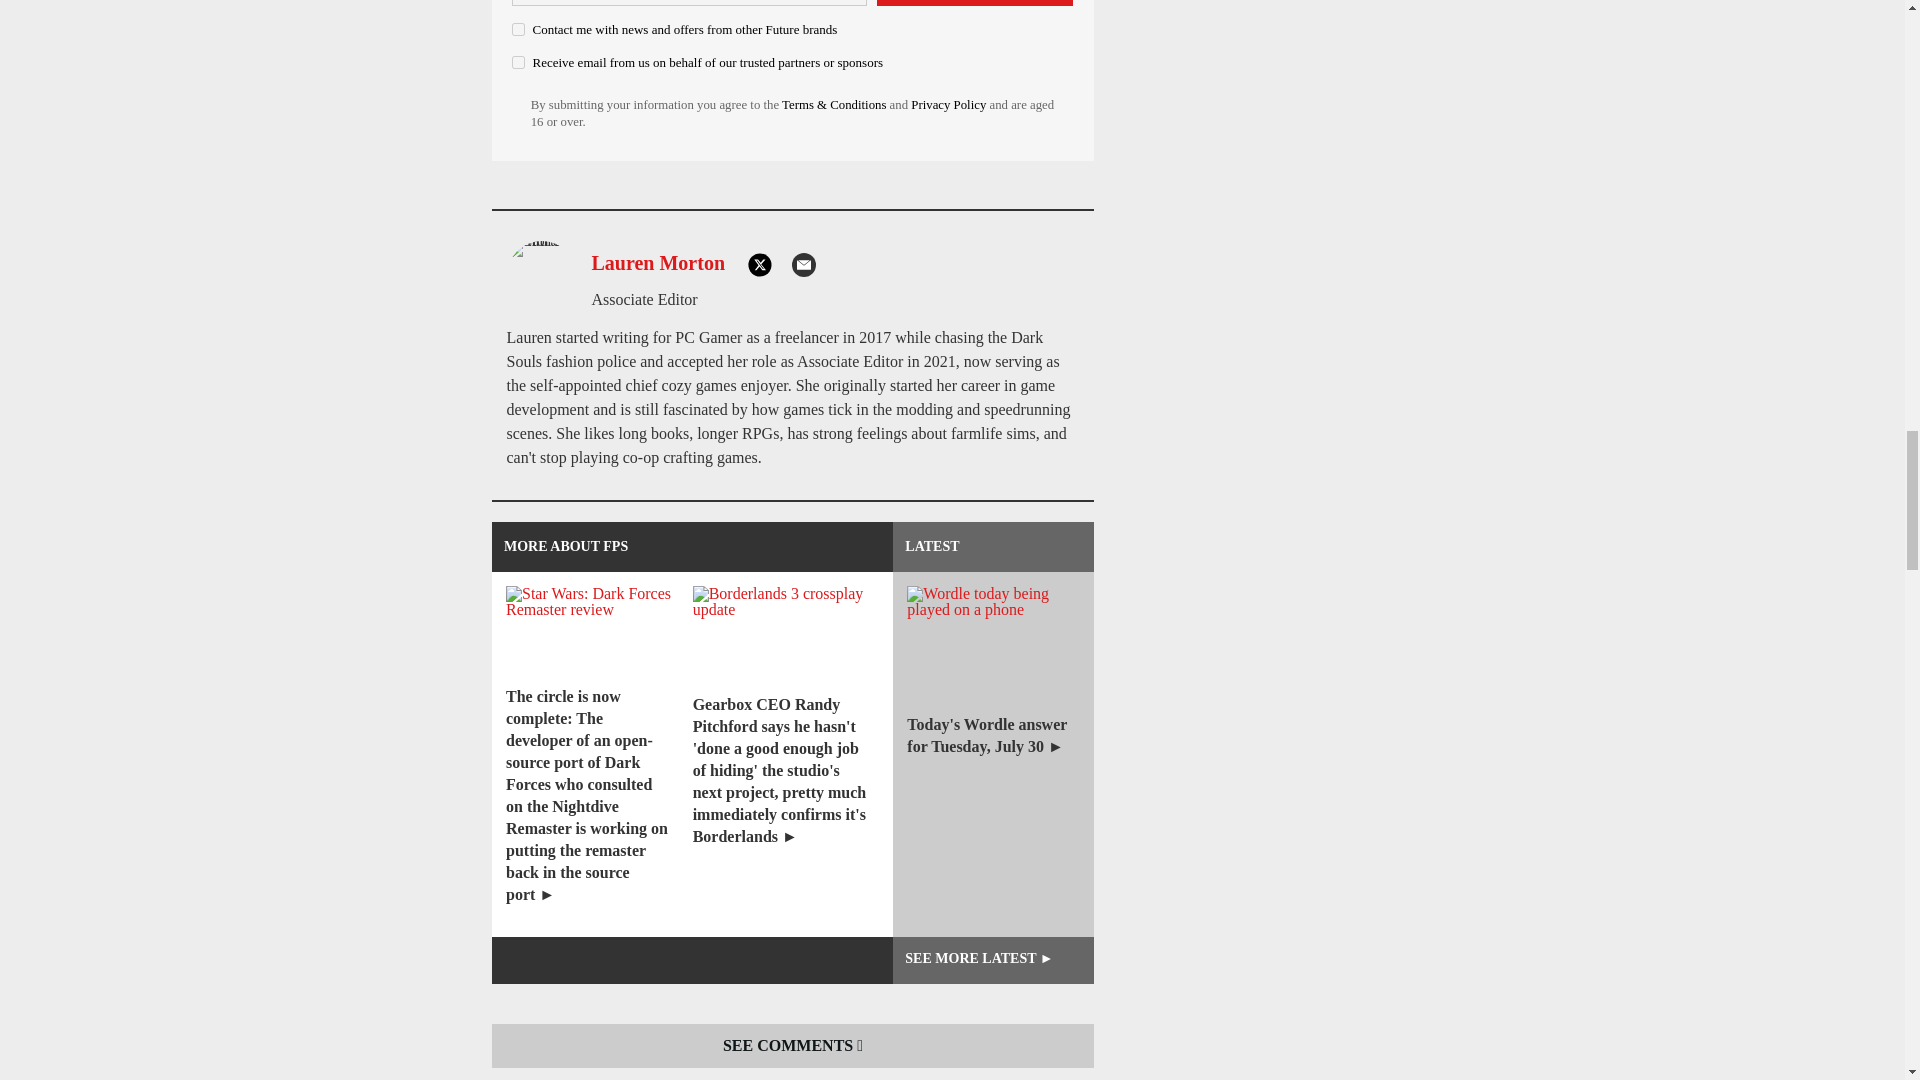 The image size is (1920, 1080). What do you see at coordinates (518, 62) in the screenshot?
I see `on` at bounding box center [518, 62].